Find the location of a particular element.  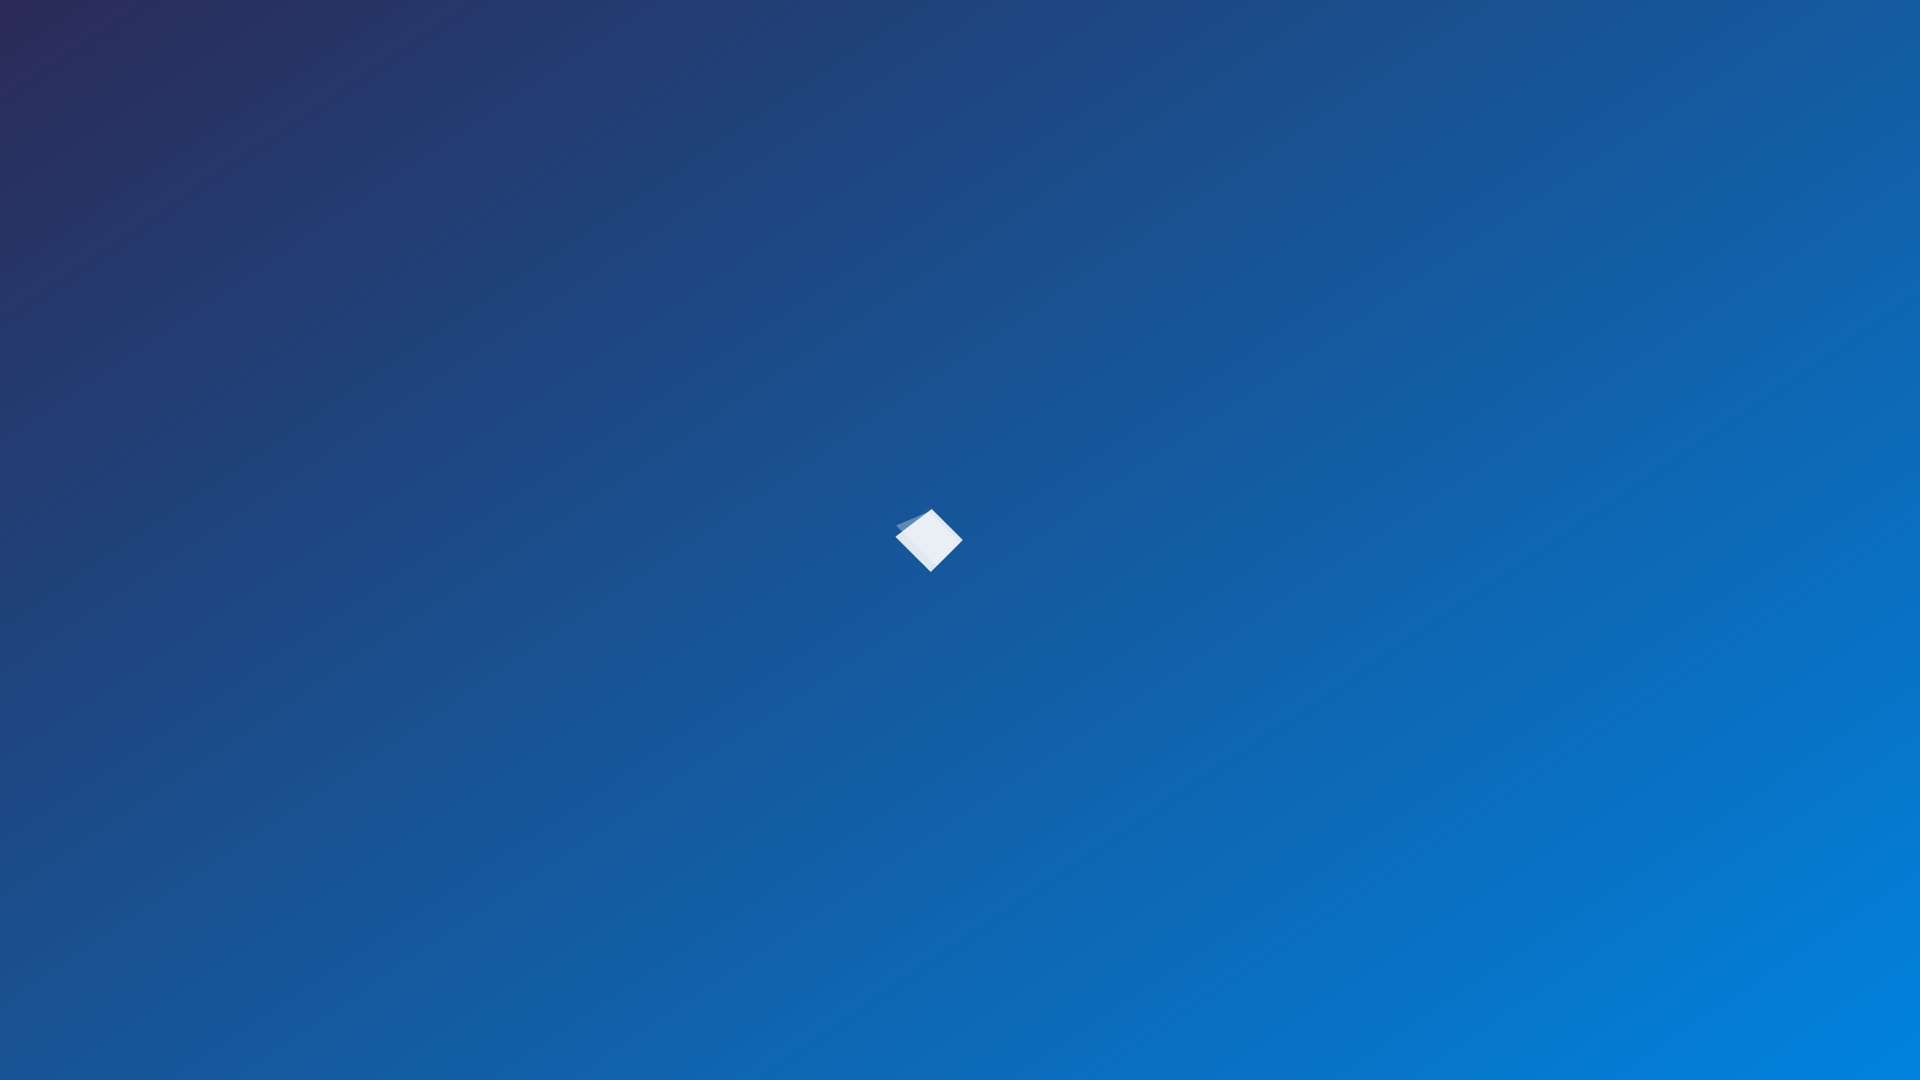

Meeting Registration RU is located at coordinates (200, 694).